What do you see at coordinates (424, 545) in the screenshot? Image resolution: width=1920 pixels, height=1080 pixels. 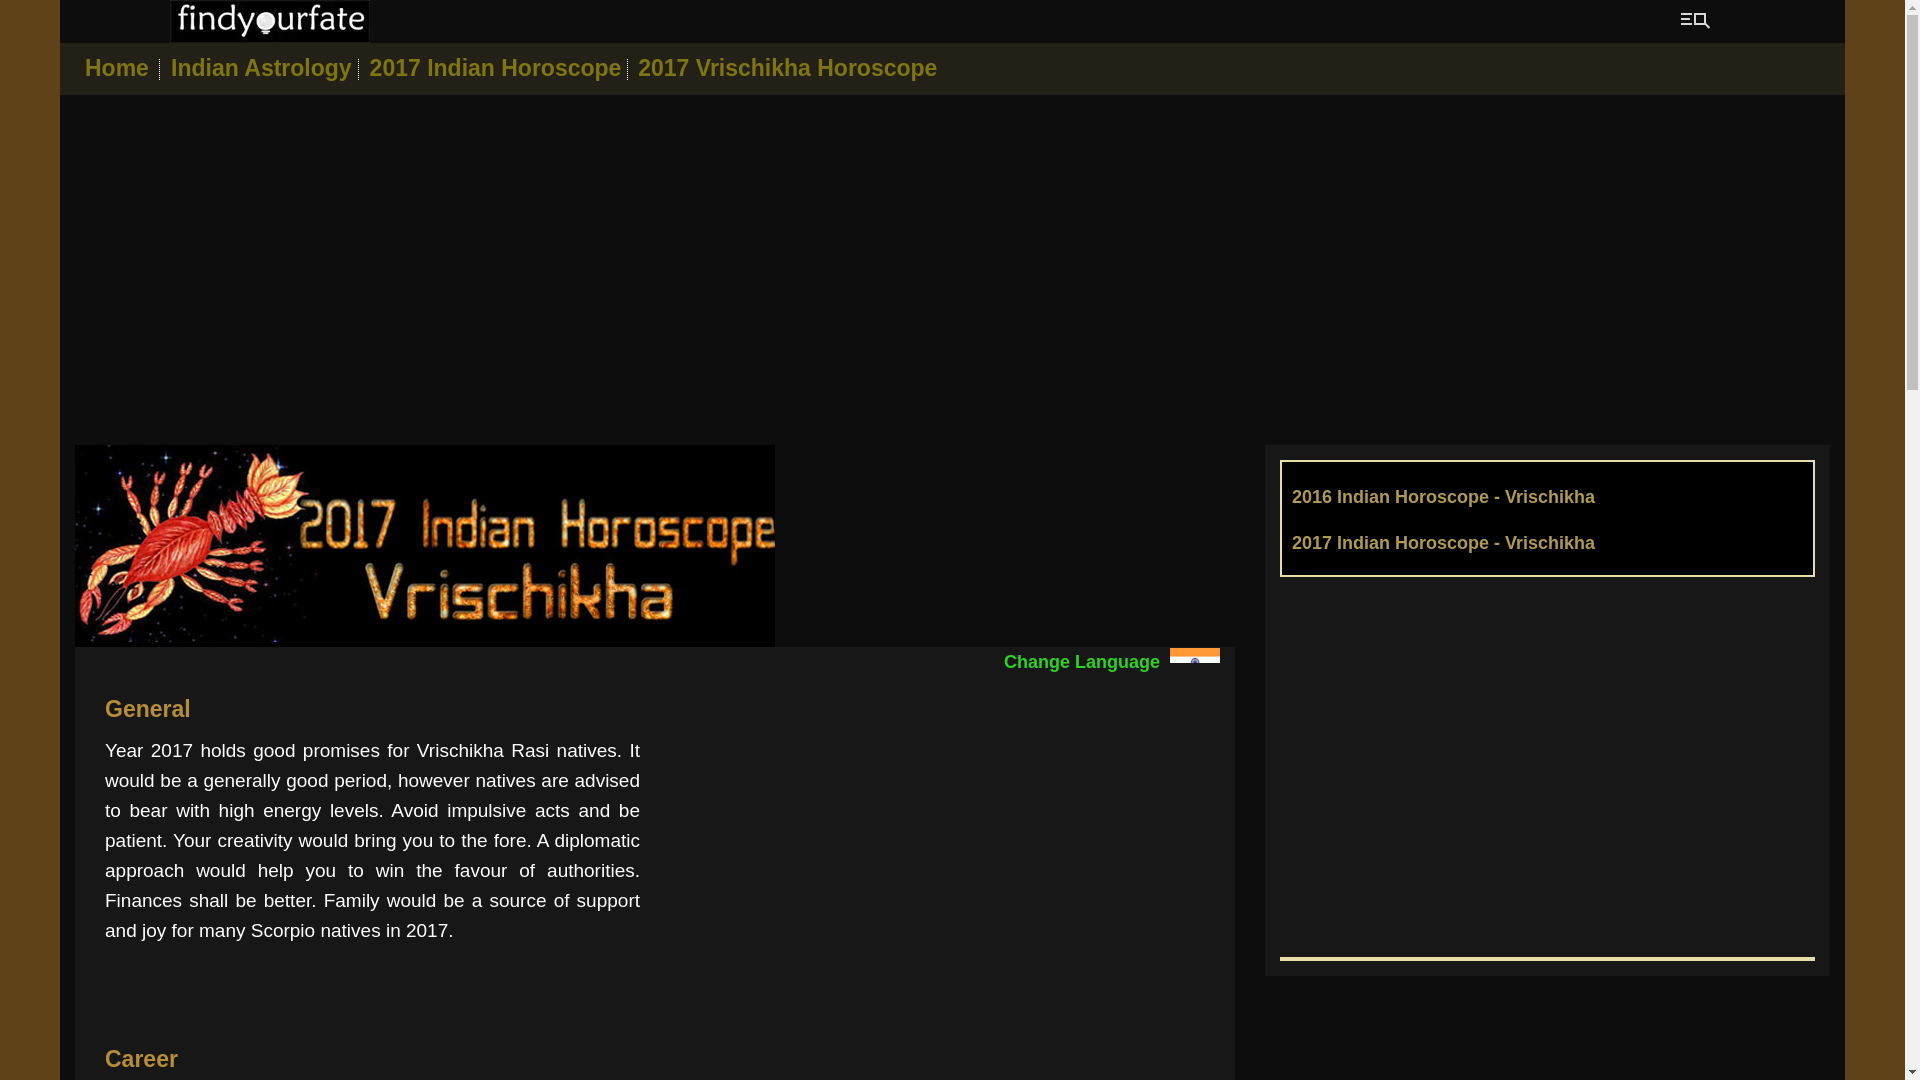 I see `2017 Vrischikha Horoscopes` at bounding box center [424, 545].